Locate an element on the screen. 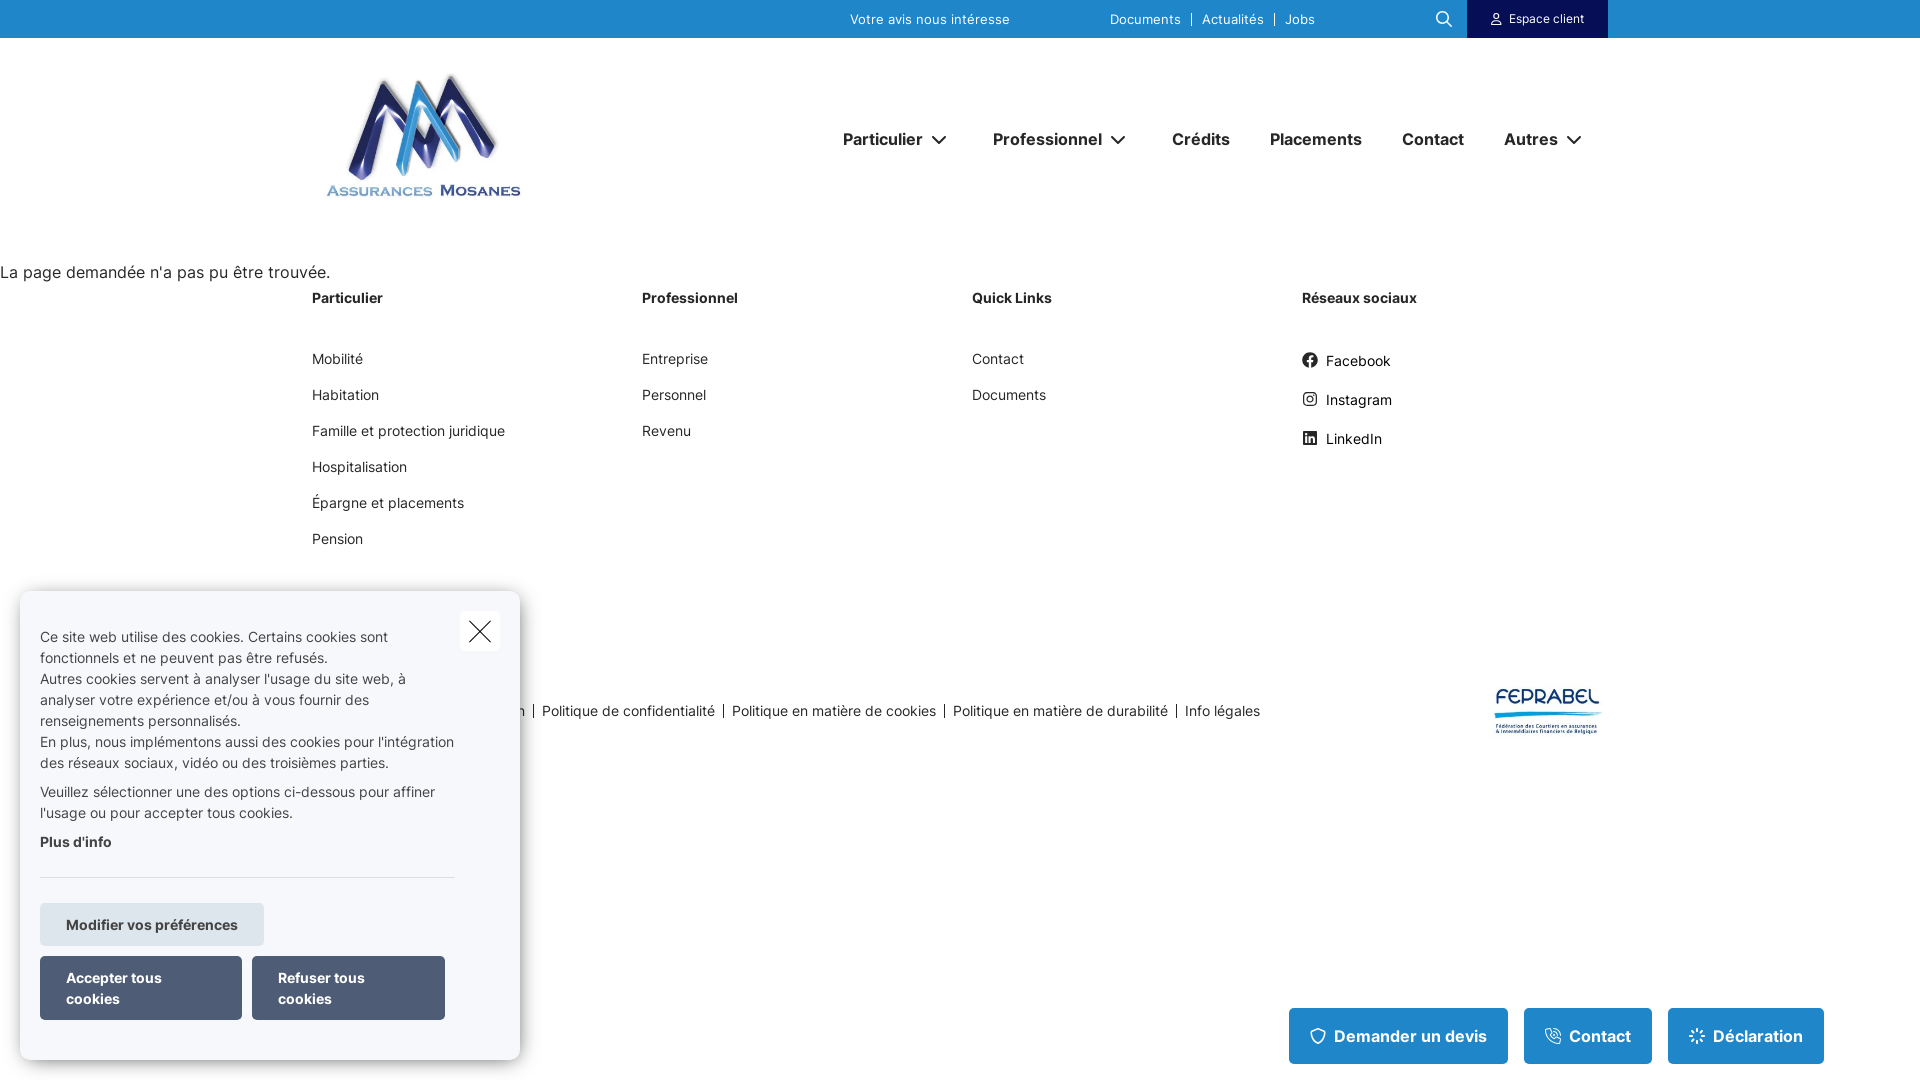  Facebook is located at coordinates (1346, 368).